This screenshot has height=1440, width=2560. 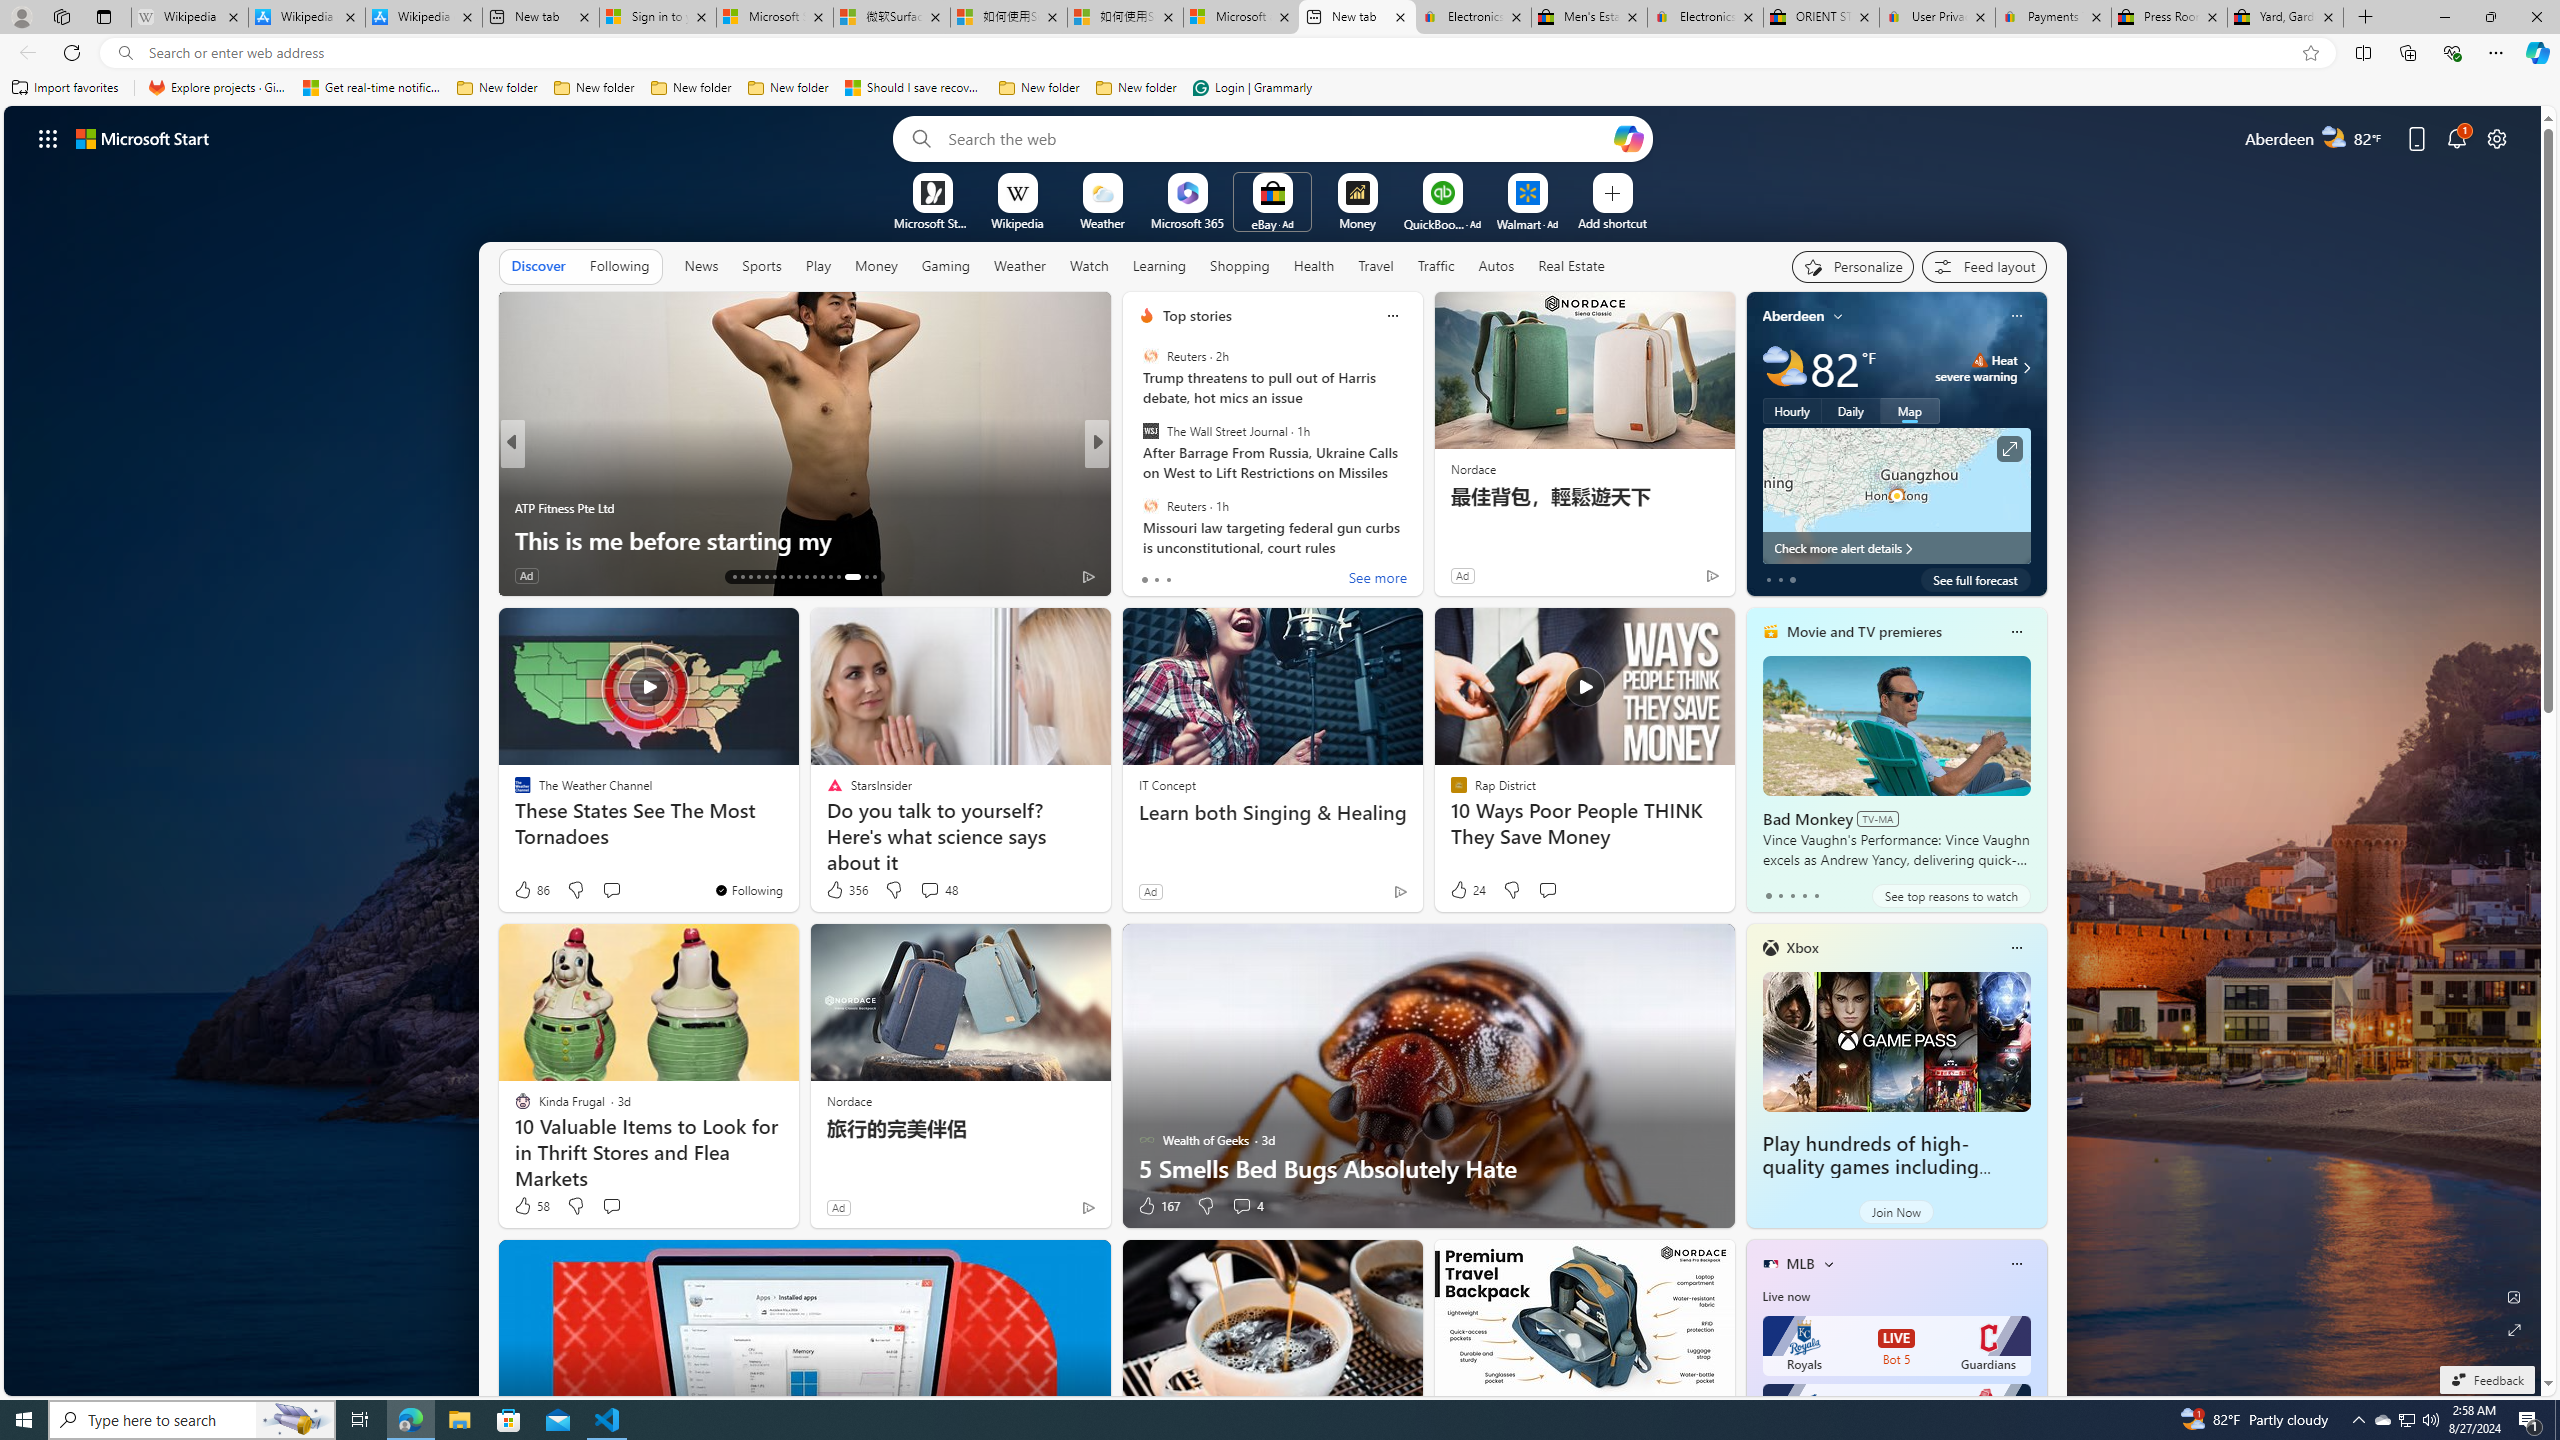 I want to click on AutomationID: tab-19, so click(x=782, y=577).